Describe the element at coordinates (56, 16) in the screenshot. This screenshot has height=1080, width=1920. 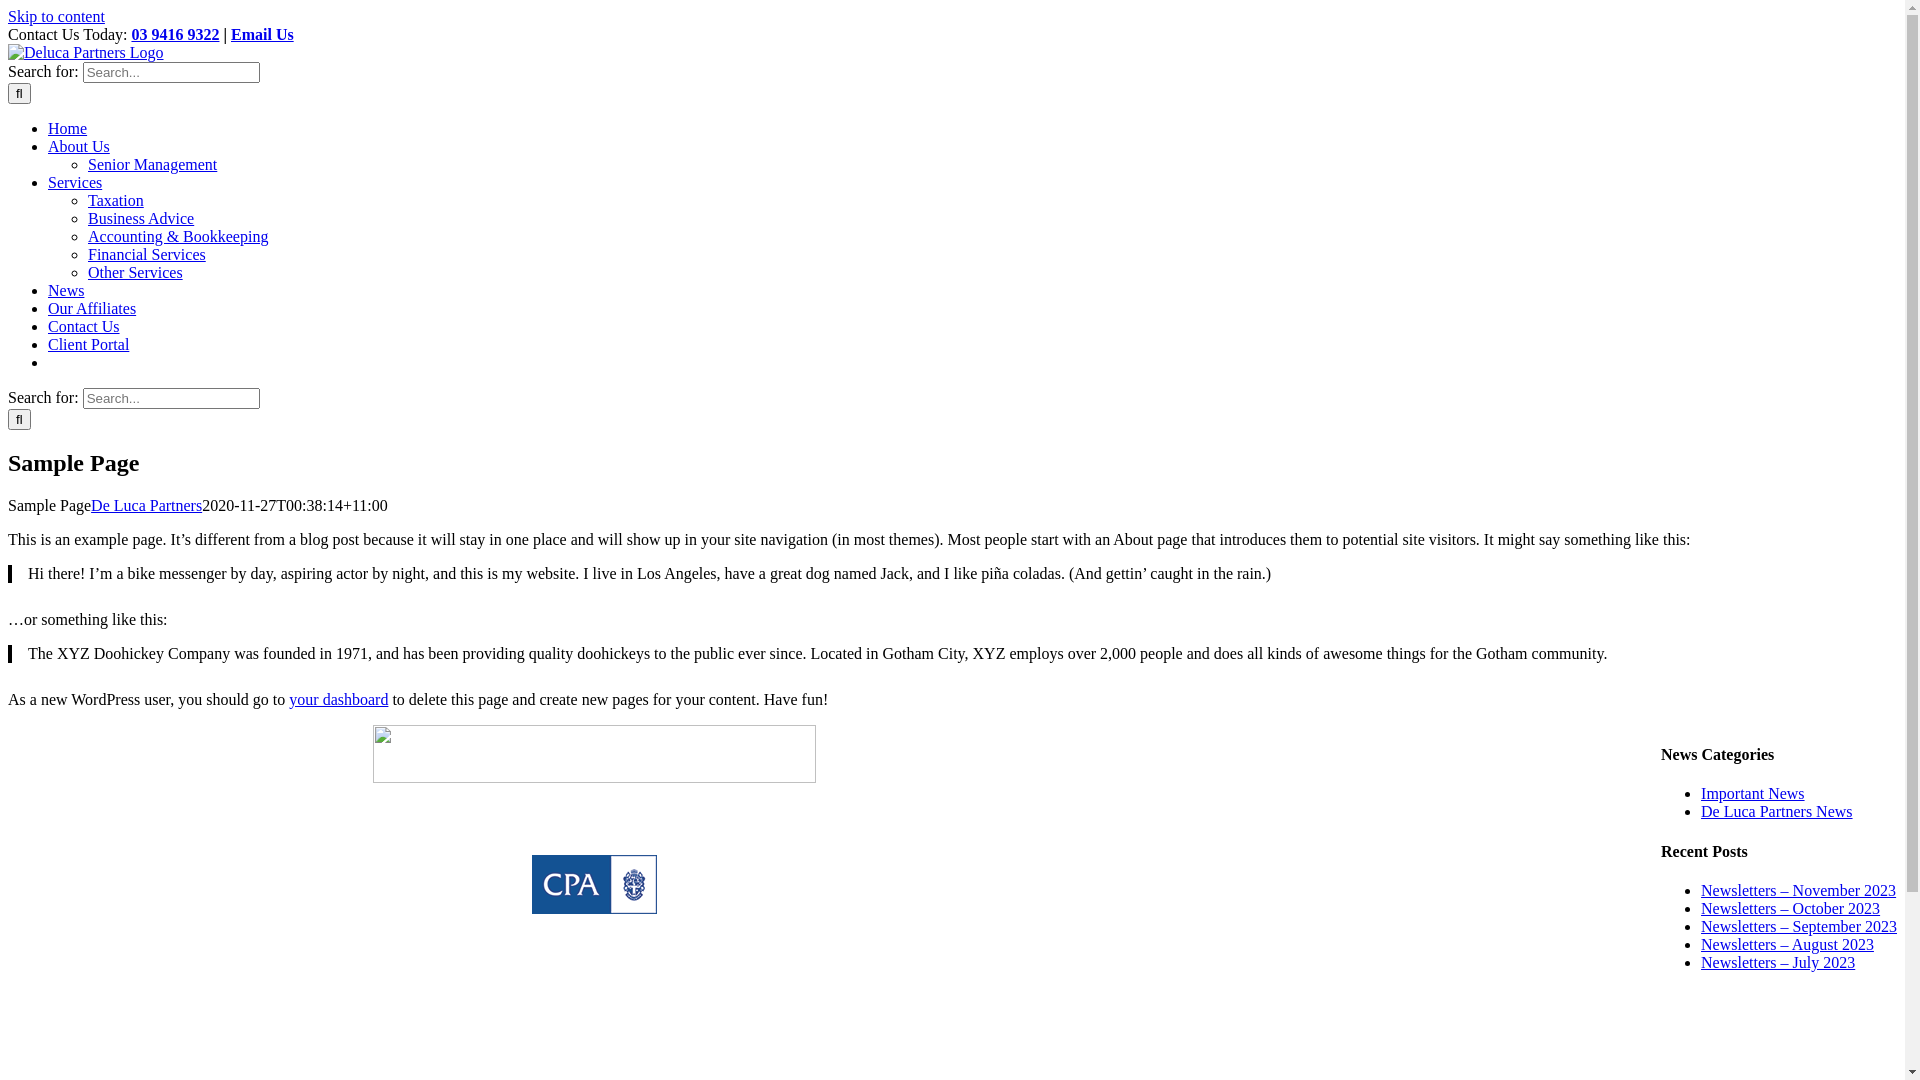
I see `Skip to content` at that location.